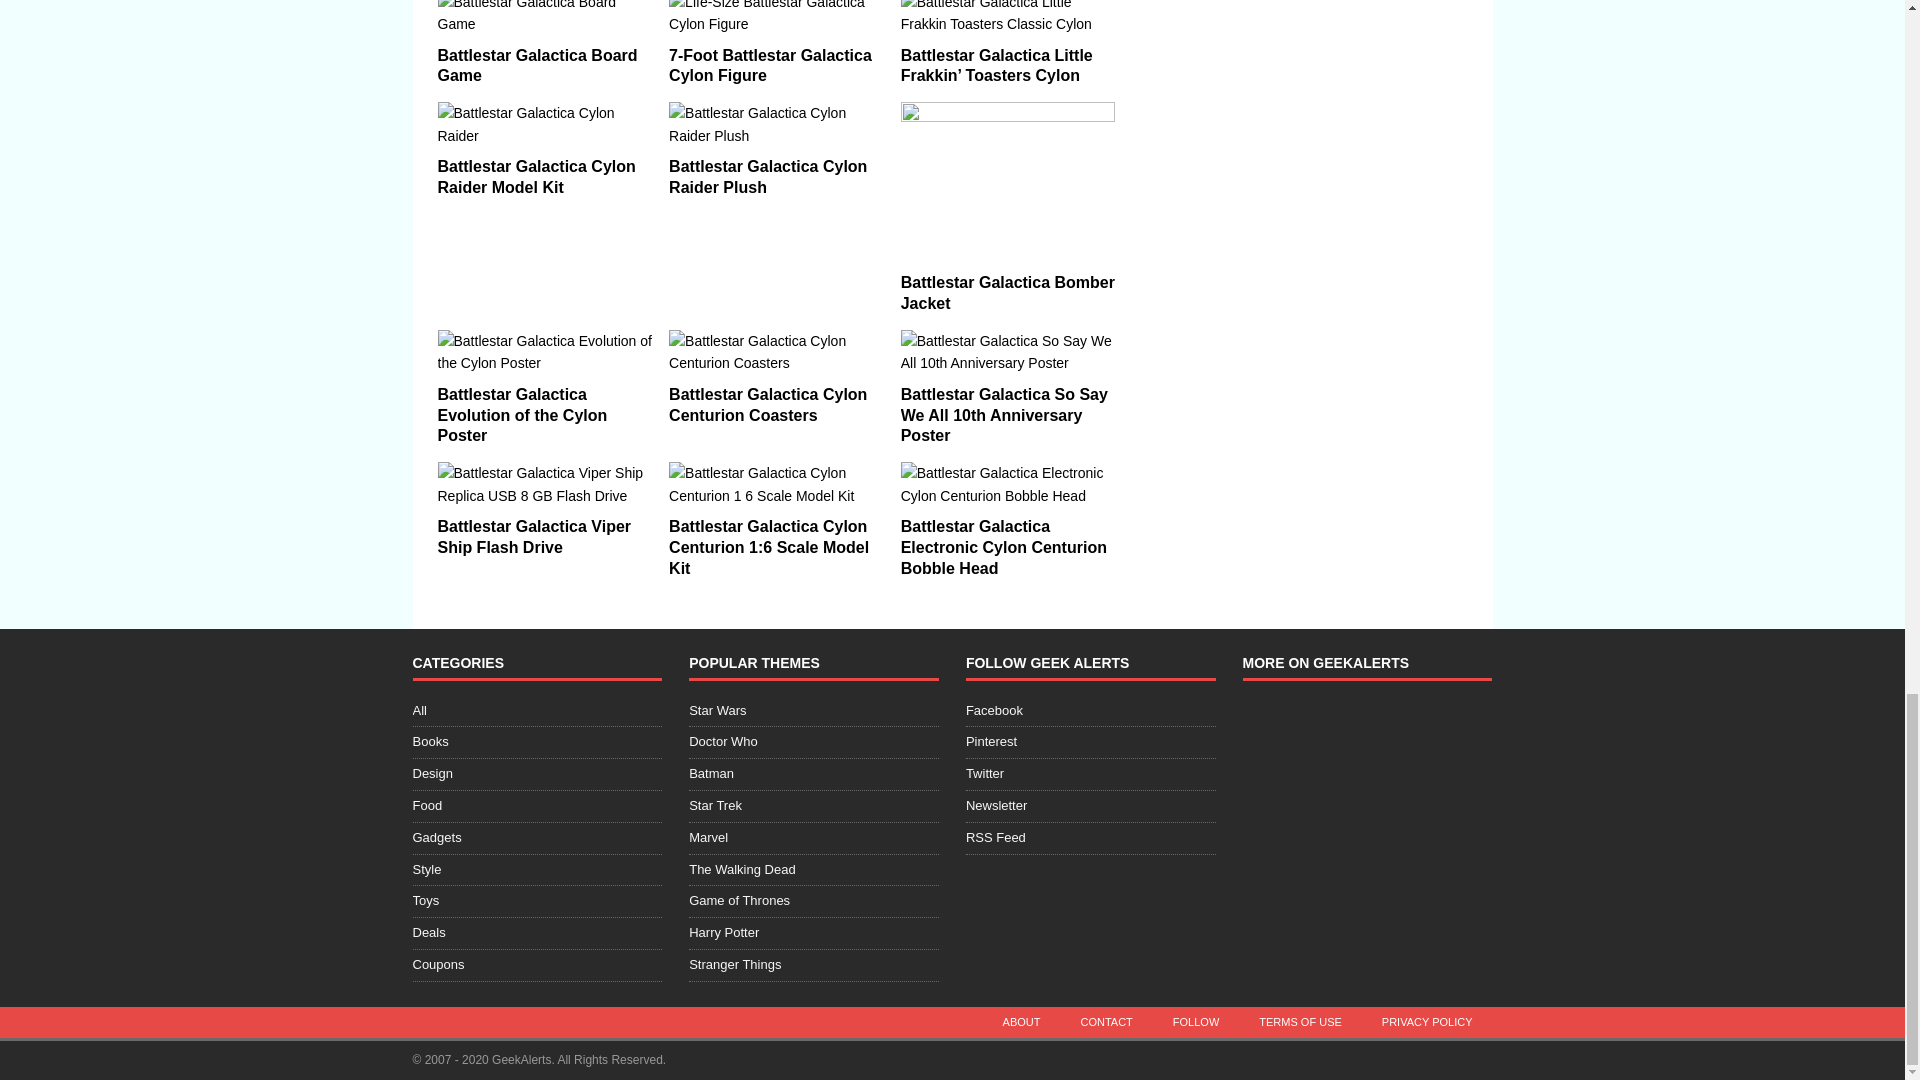  Describe the element at coordinates (1008, 182) in the screenshot. I see `Battlestar Galactica Bomber Jacket` at that location.